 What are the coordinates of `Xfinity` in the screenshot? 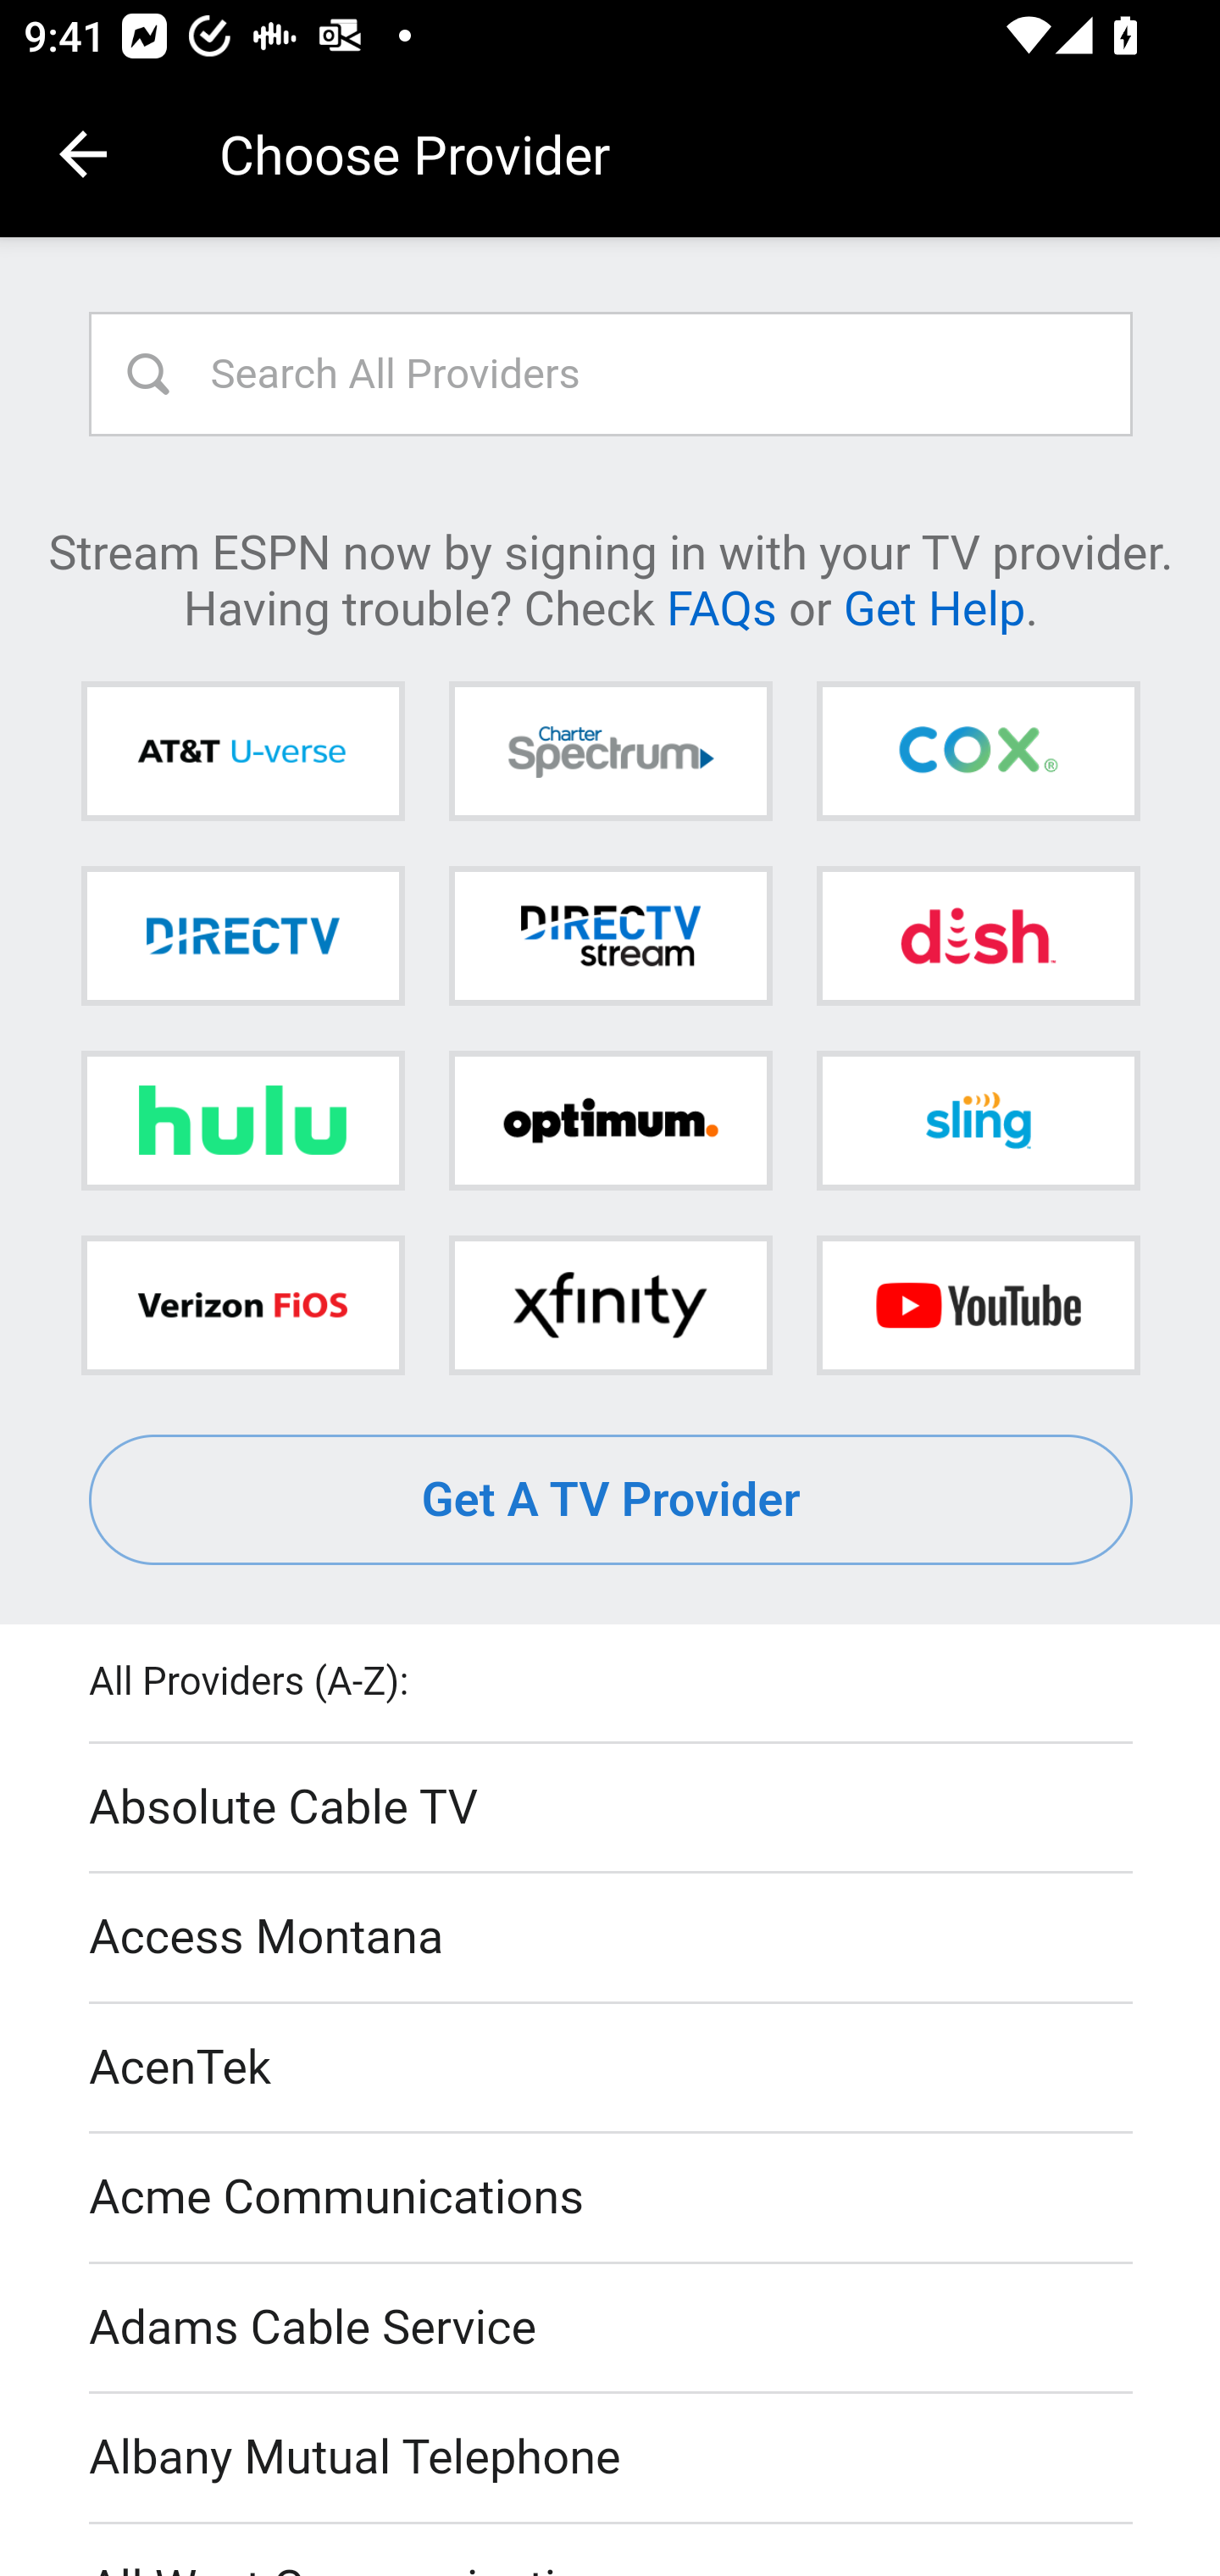 It's located at (610, 1305).